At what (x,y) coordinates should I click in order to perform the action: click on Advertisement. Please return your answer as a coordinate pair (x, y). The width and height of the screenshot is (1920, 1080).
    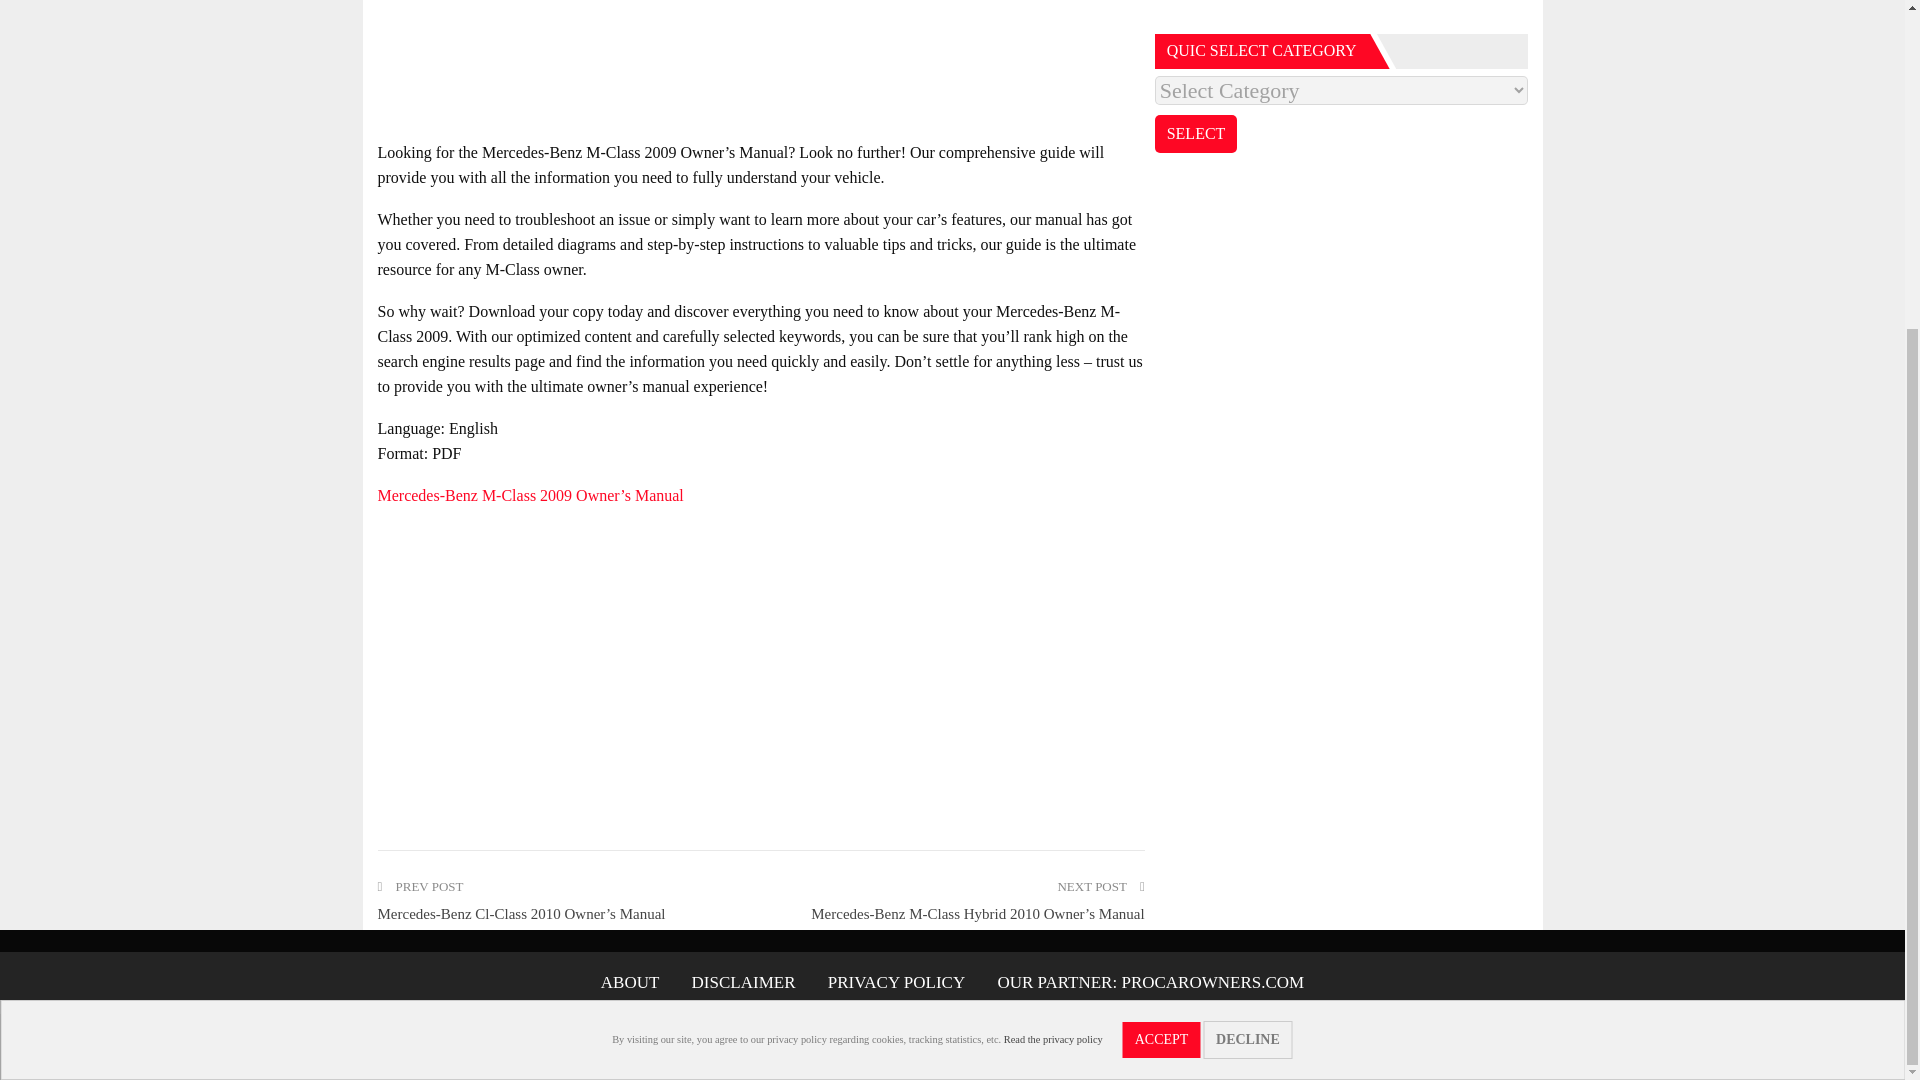
    Looking at the image, I should click on (761, 668).